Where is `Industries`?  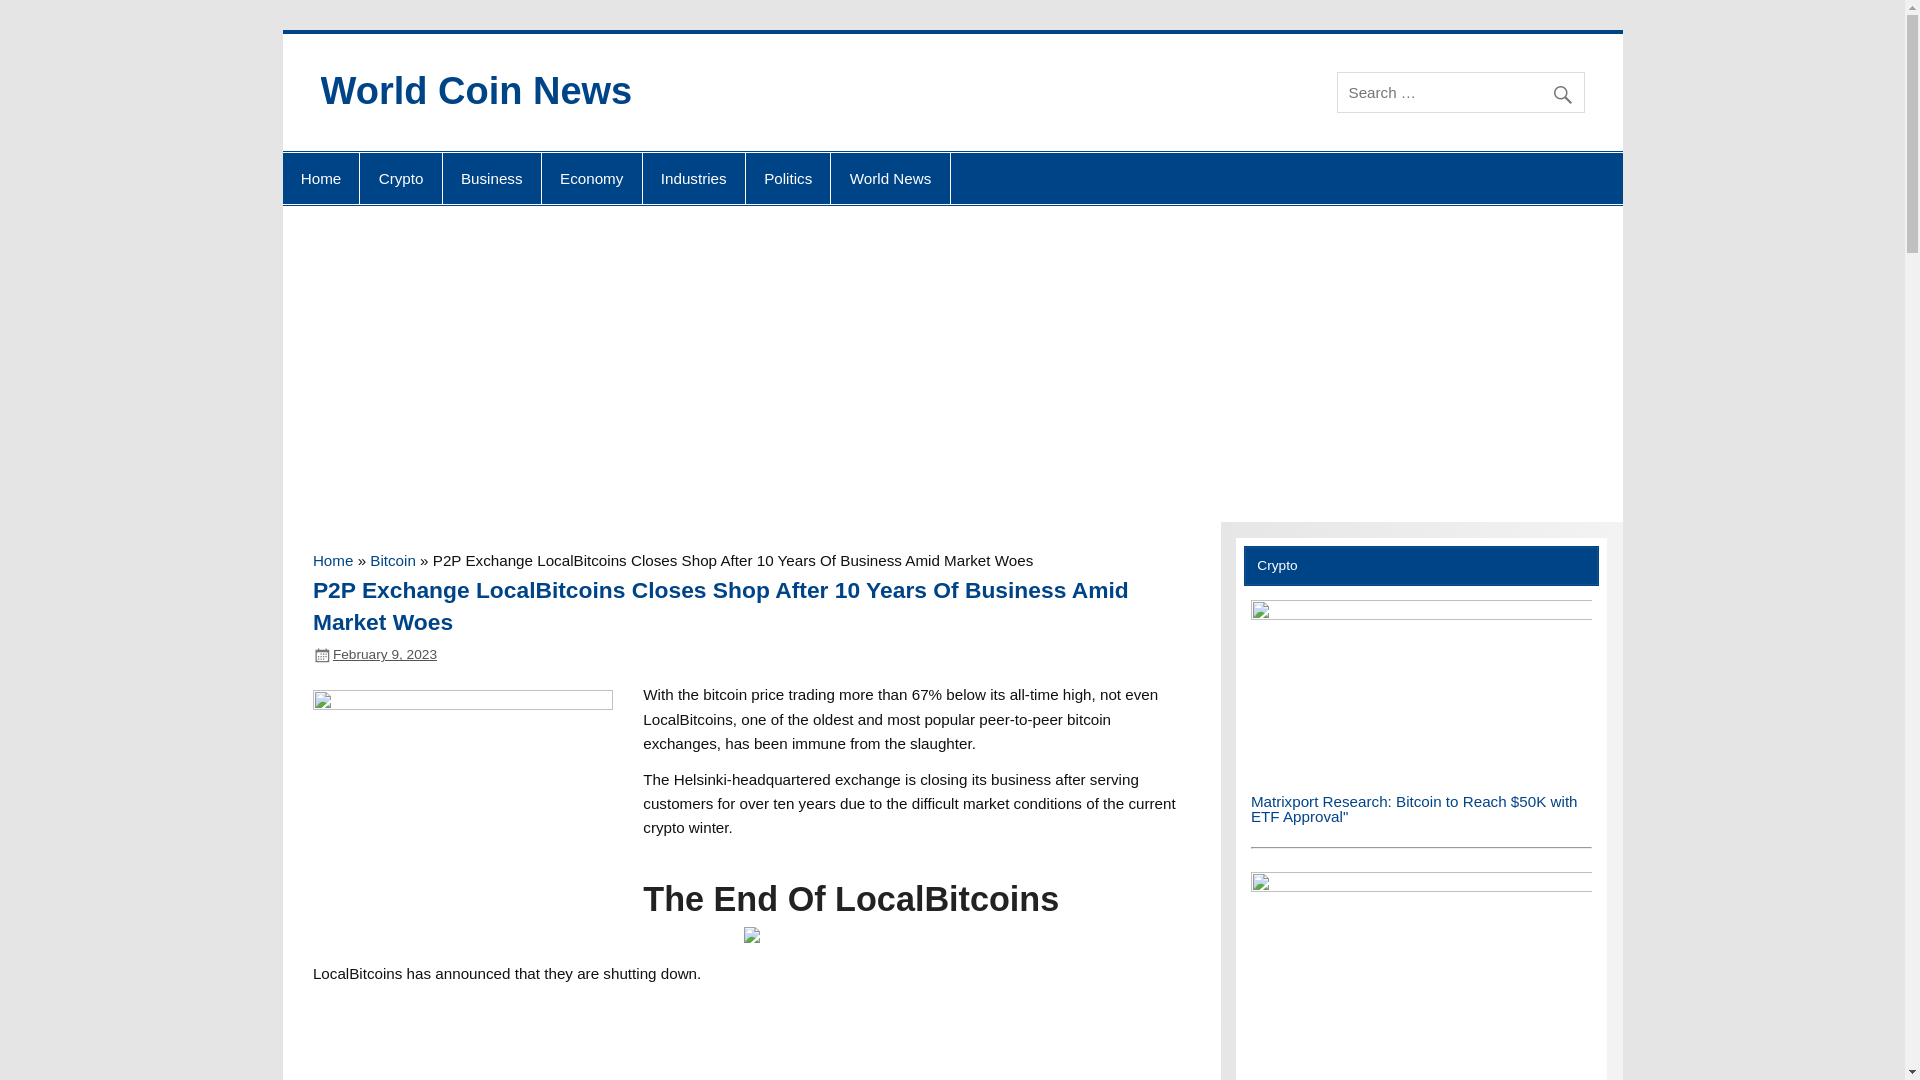 Industries is located at coordinates (694, 179).